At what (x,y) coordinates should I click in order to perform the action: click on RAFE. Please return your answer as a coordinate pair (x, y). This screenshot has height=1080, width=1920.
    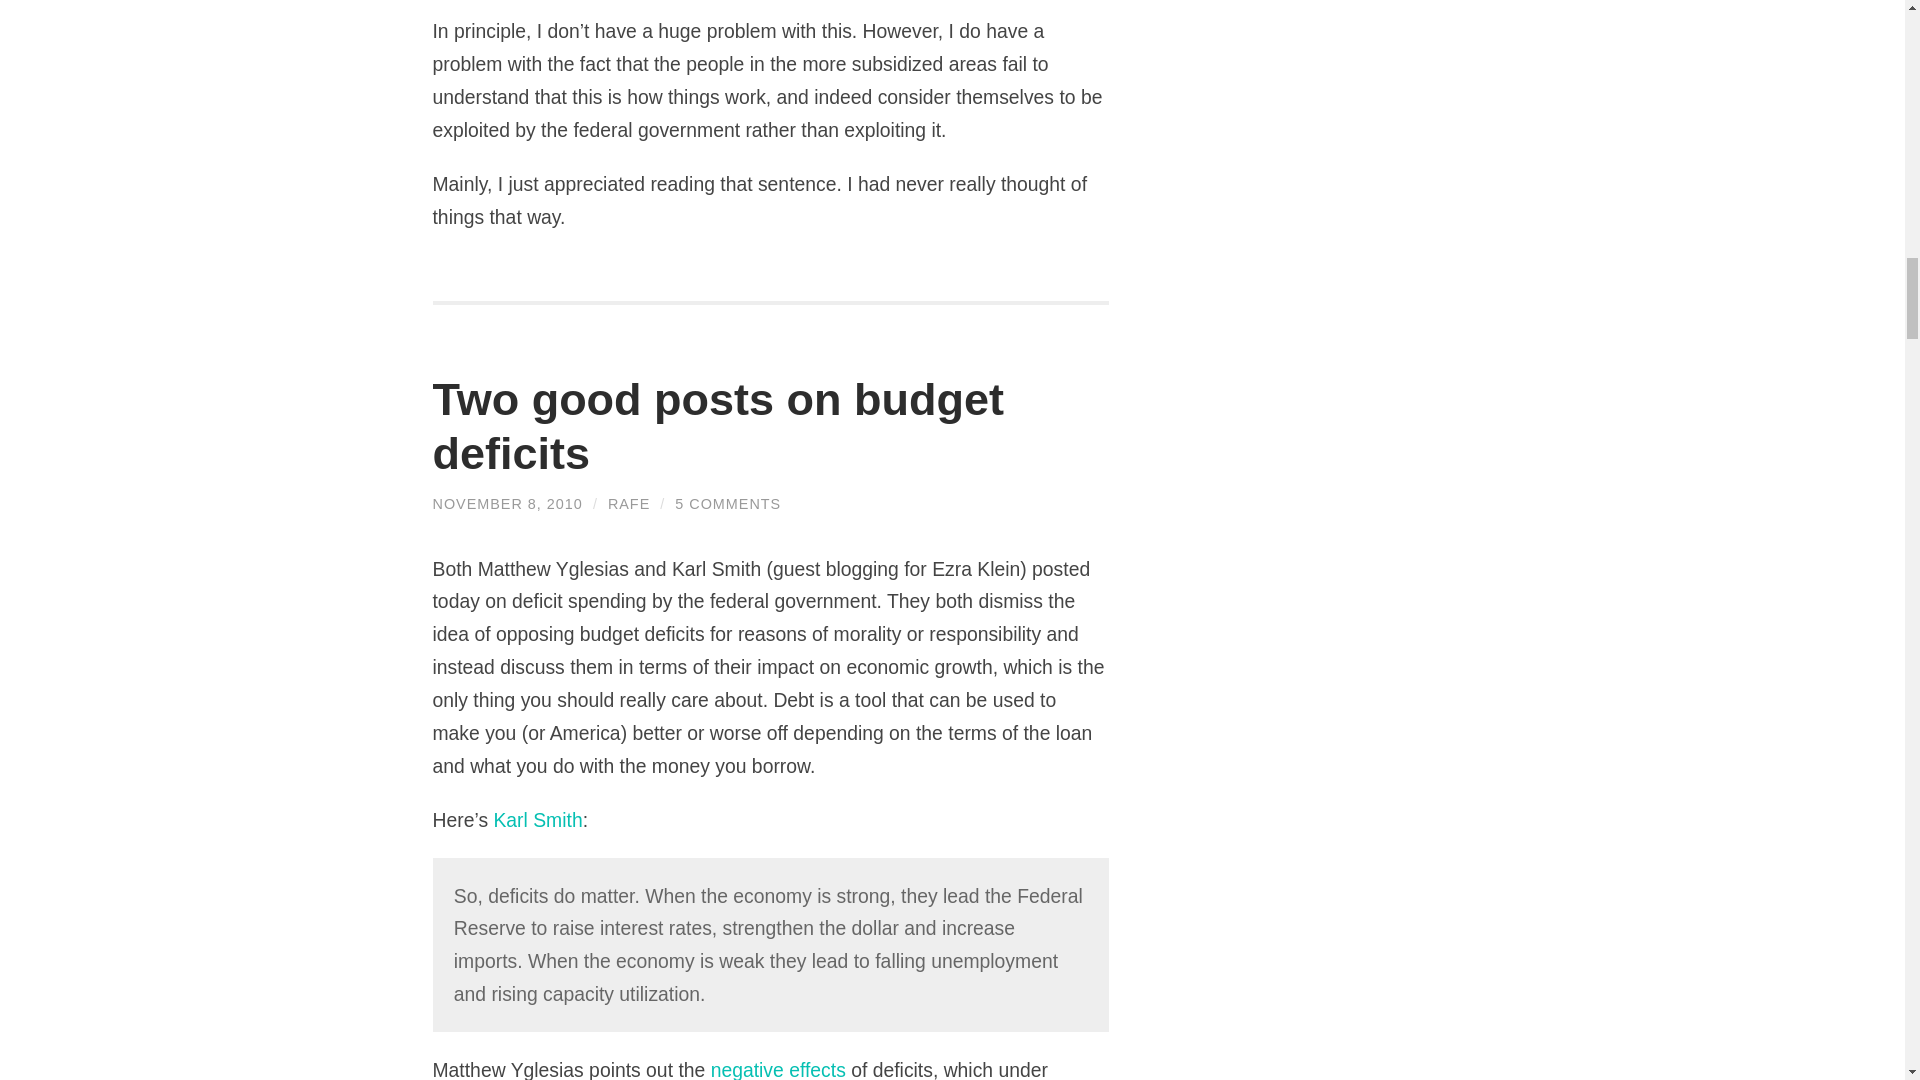
    Looking at the image, I should click on (629, 503).